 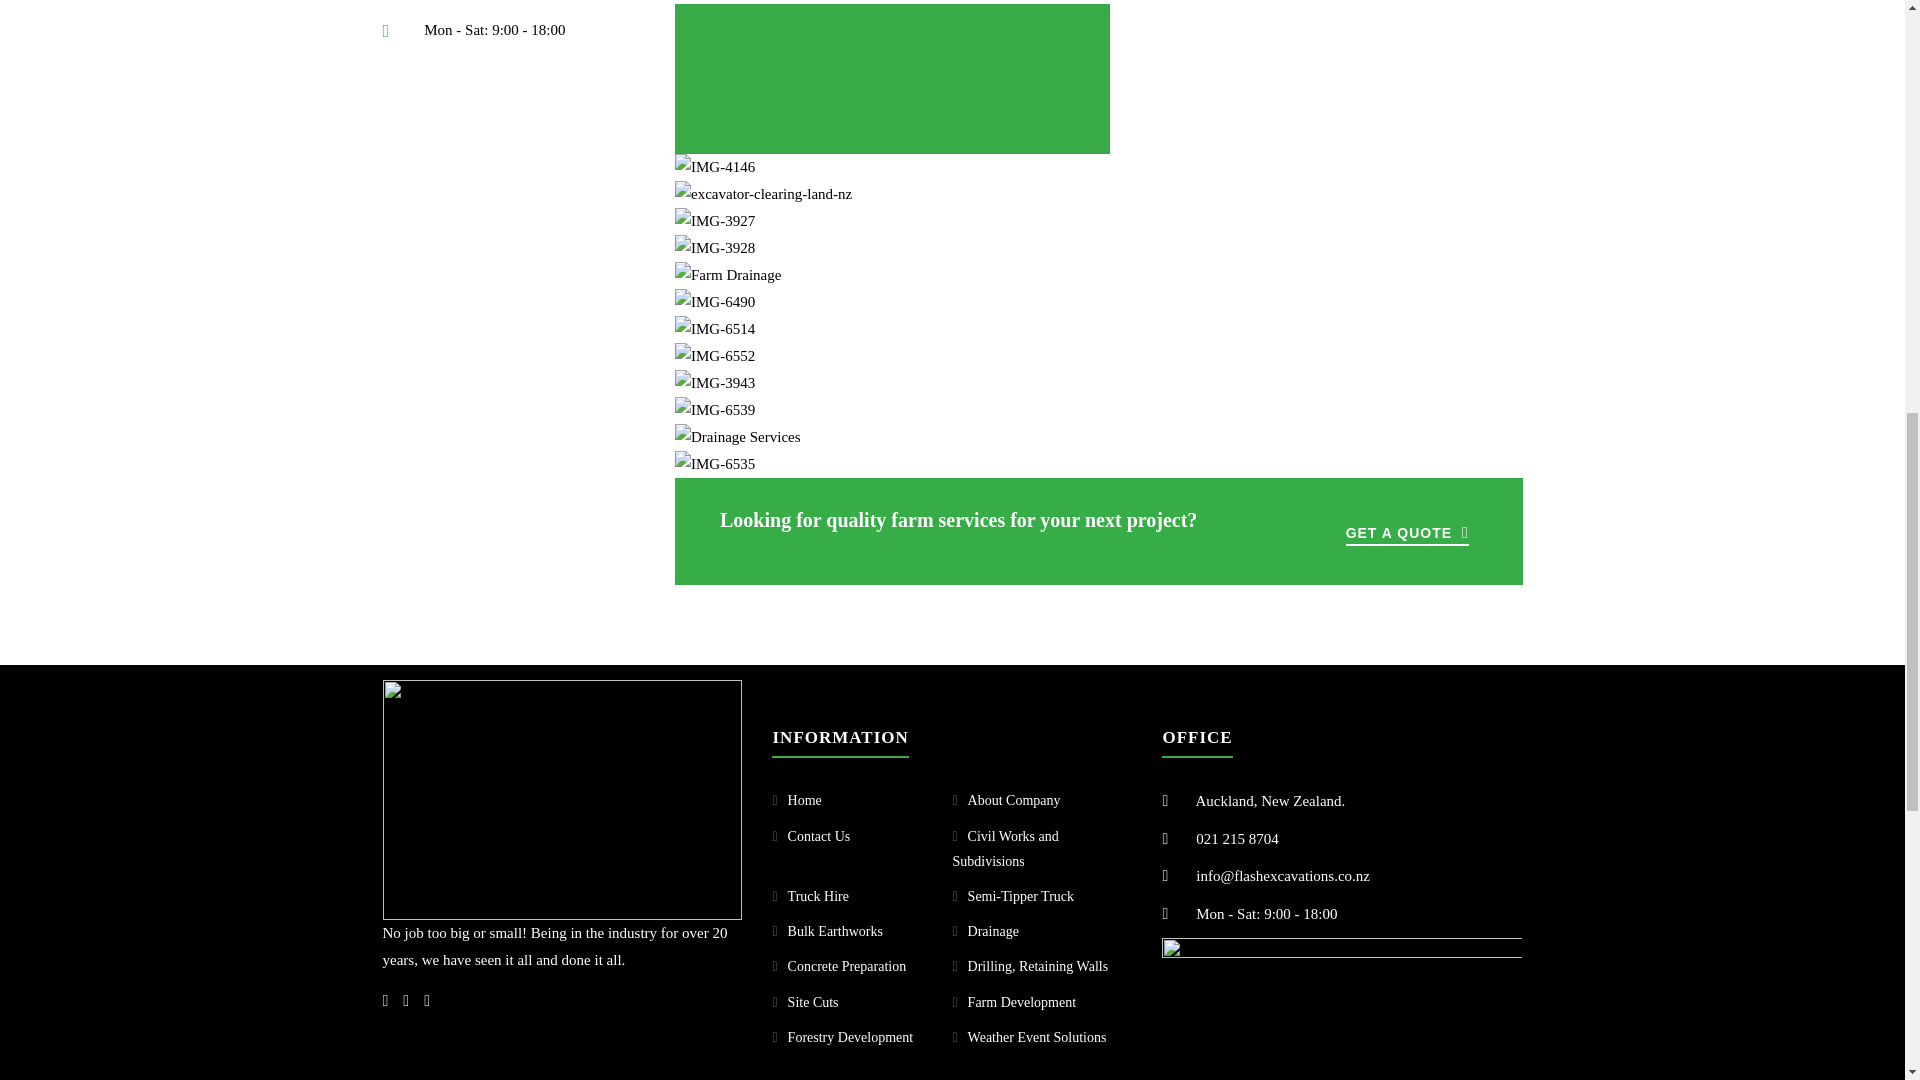 What do you see at coordinates (714, 384) in the screenshot?
I see `IMG-3943` at bounding box center [714, 384].